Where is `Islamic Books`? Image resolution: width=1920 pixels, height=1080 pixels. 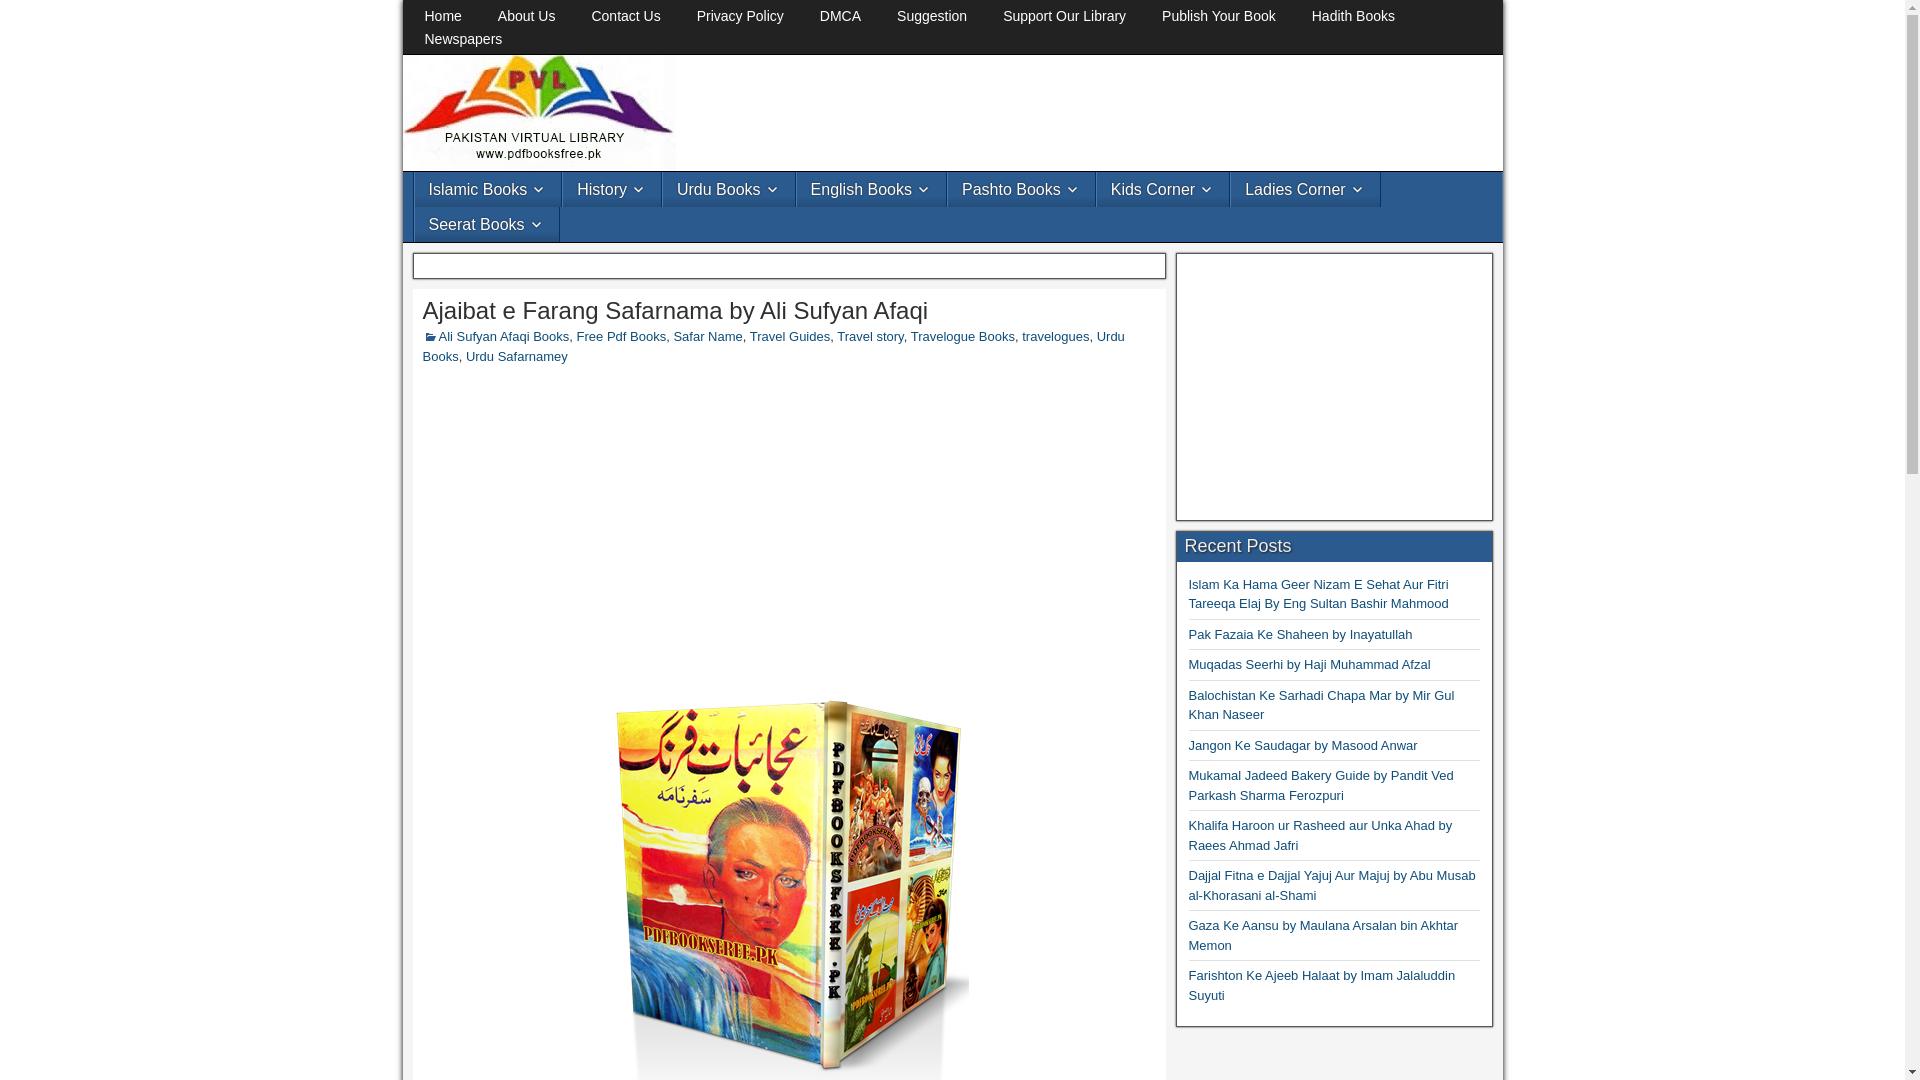
Islamic Books is located at coordinates (487, 189).